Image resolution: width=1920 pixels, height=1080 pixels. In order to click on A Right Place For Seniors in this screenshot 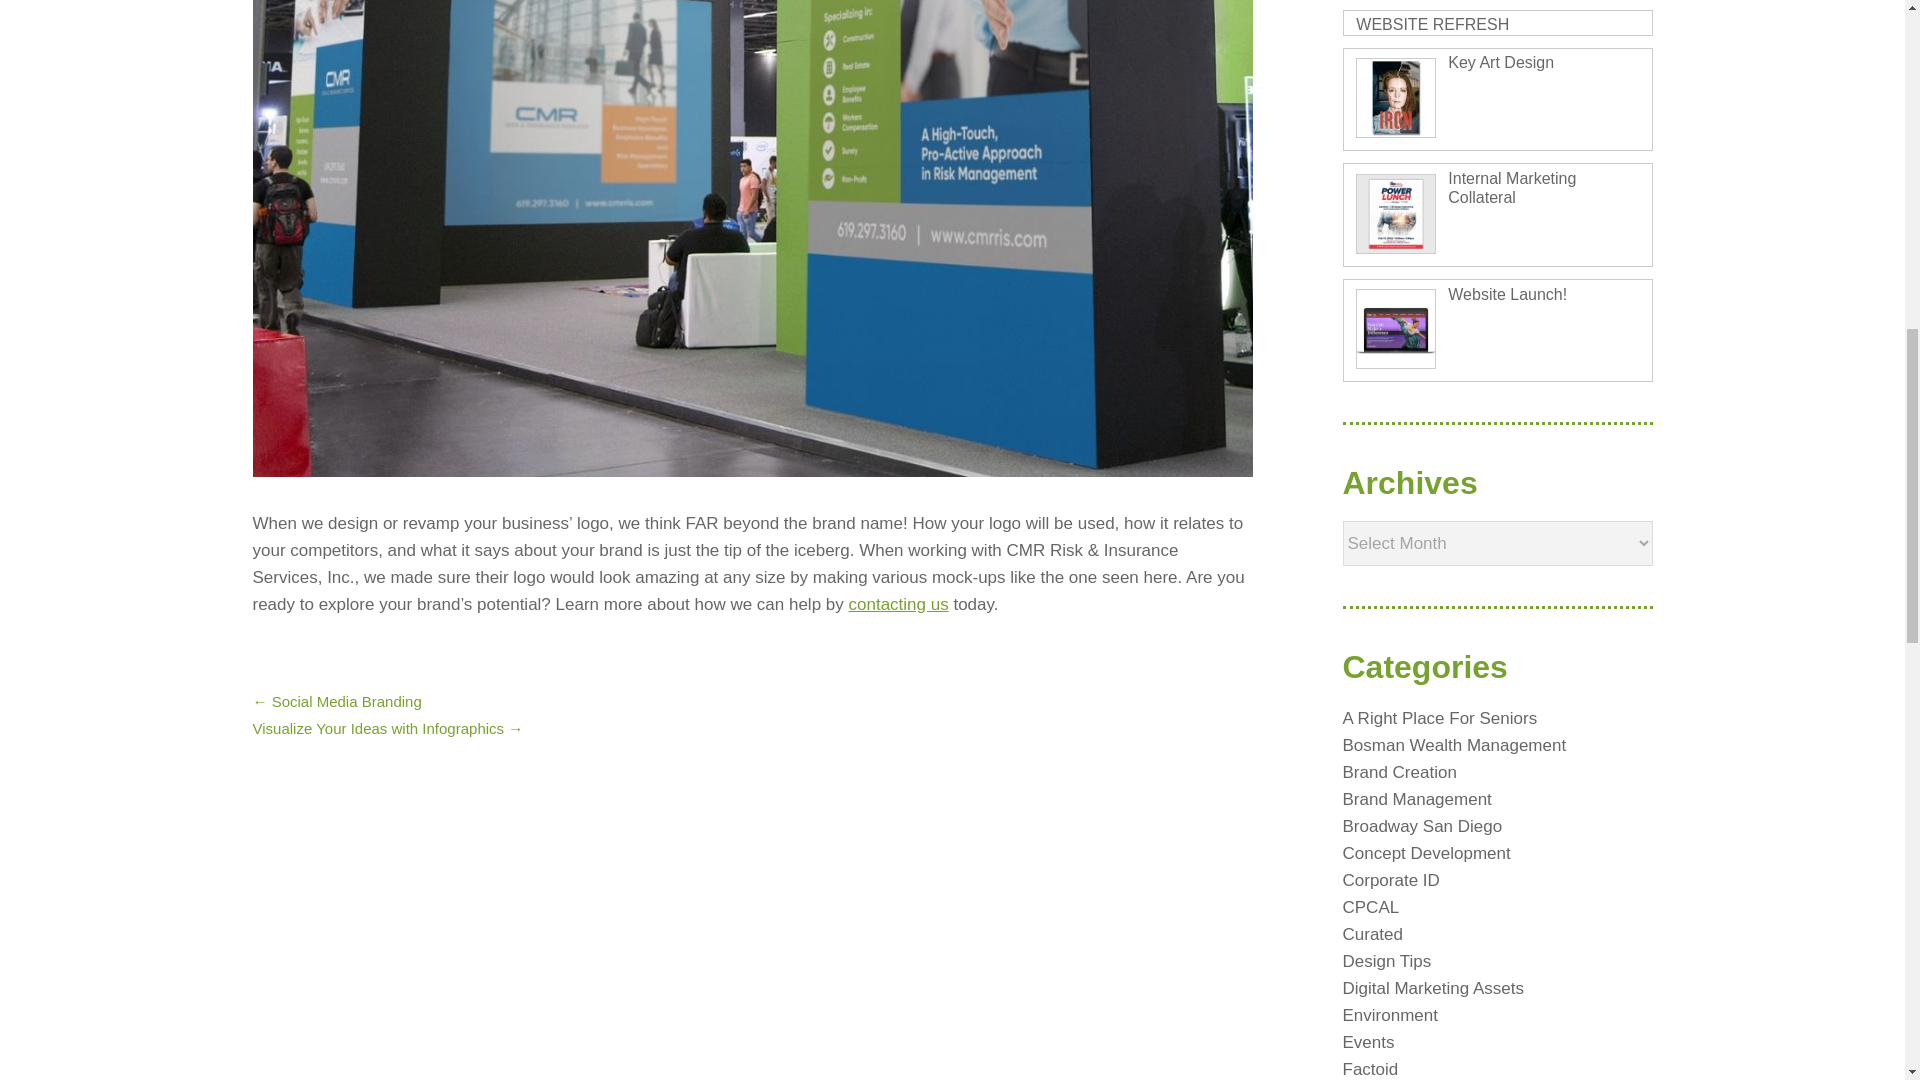, I will do `click(1440, 718)`.